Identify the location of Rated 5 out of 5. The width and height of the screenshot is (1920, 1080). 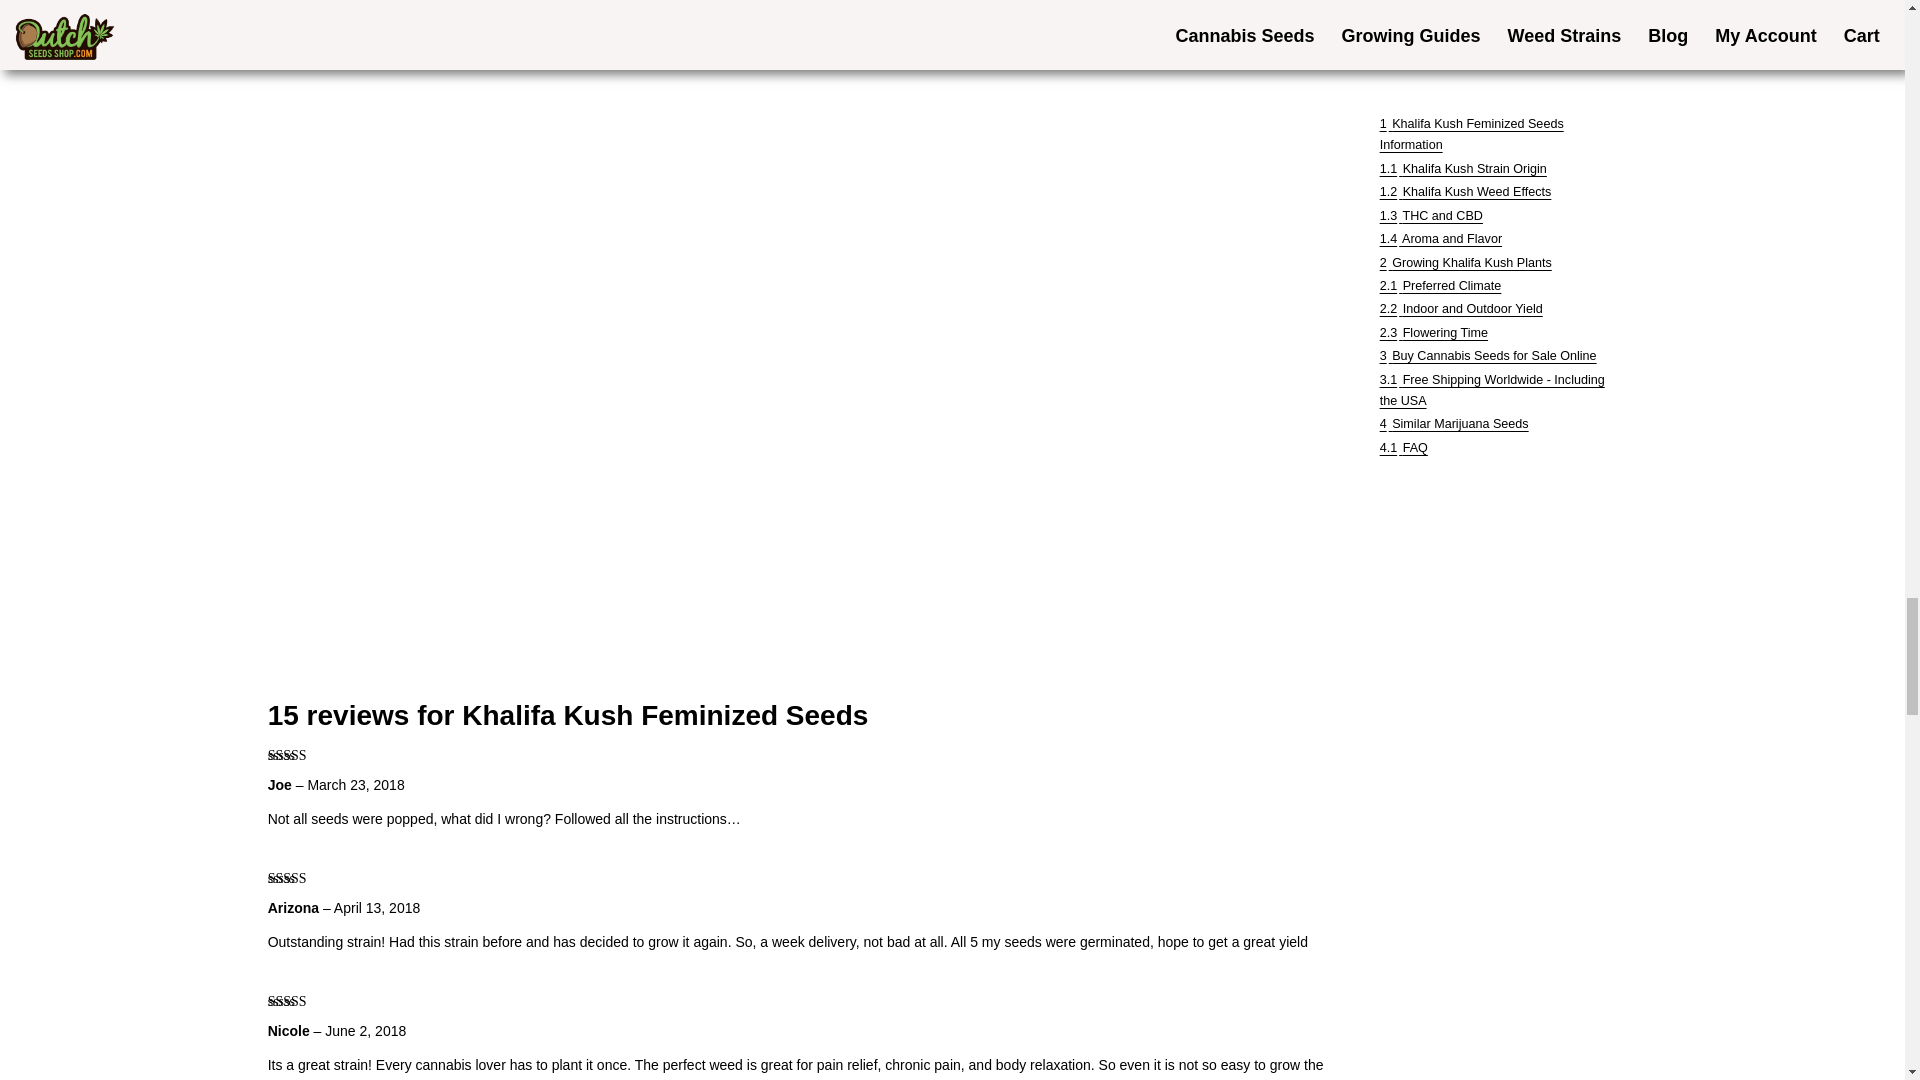
(306, 878).